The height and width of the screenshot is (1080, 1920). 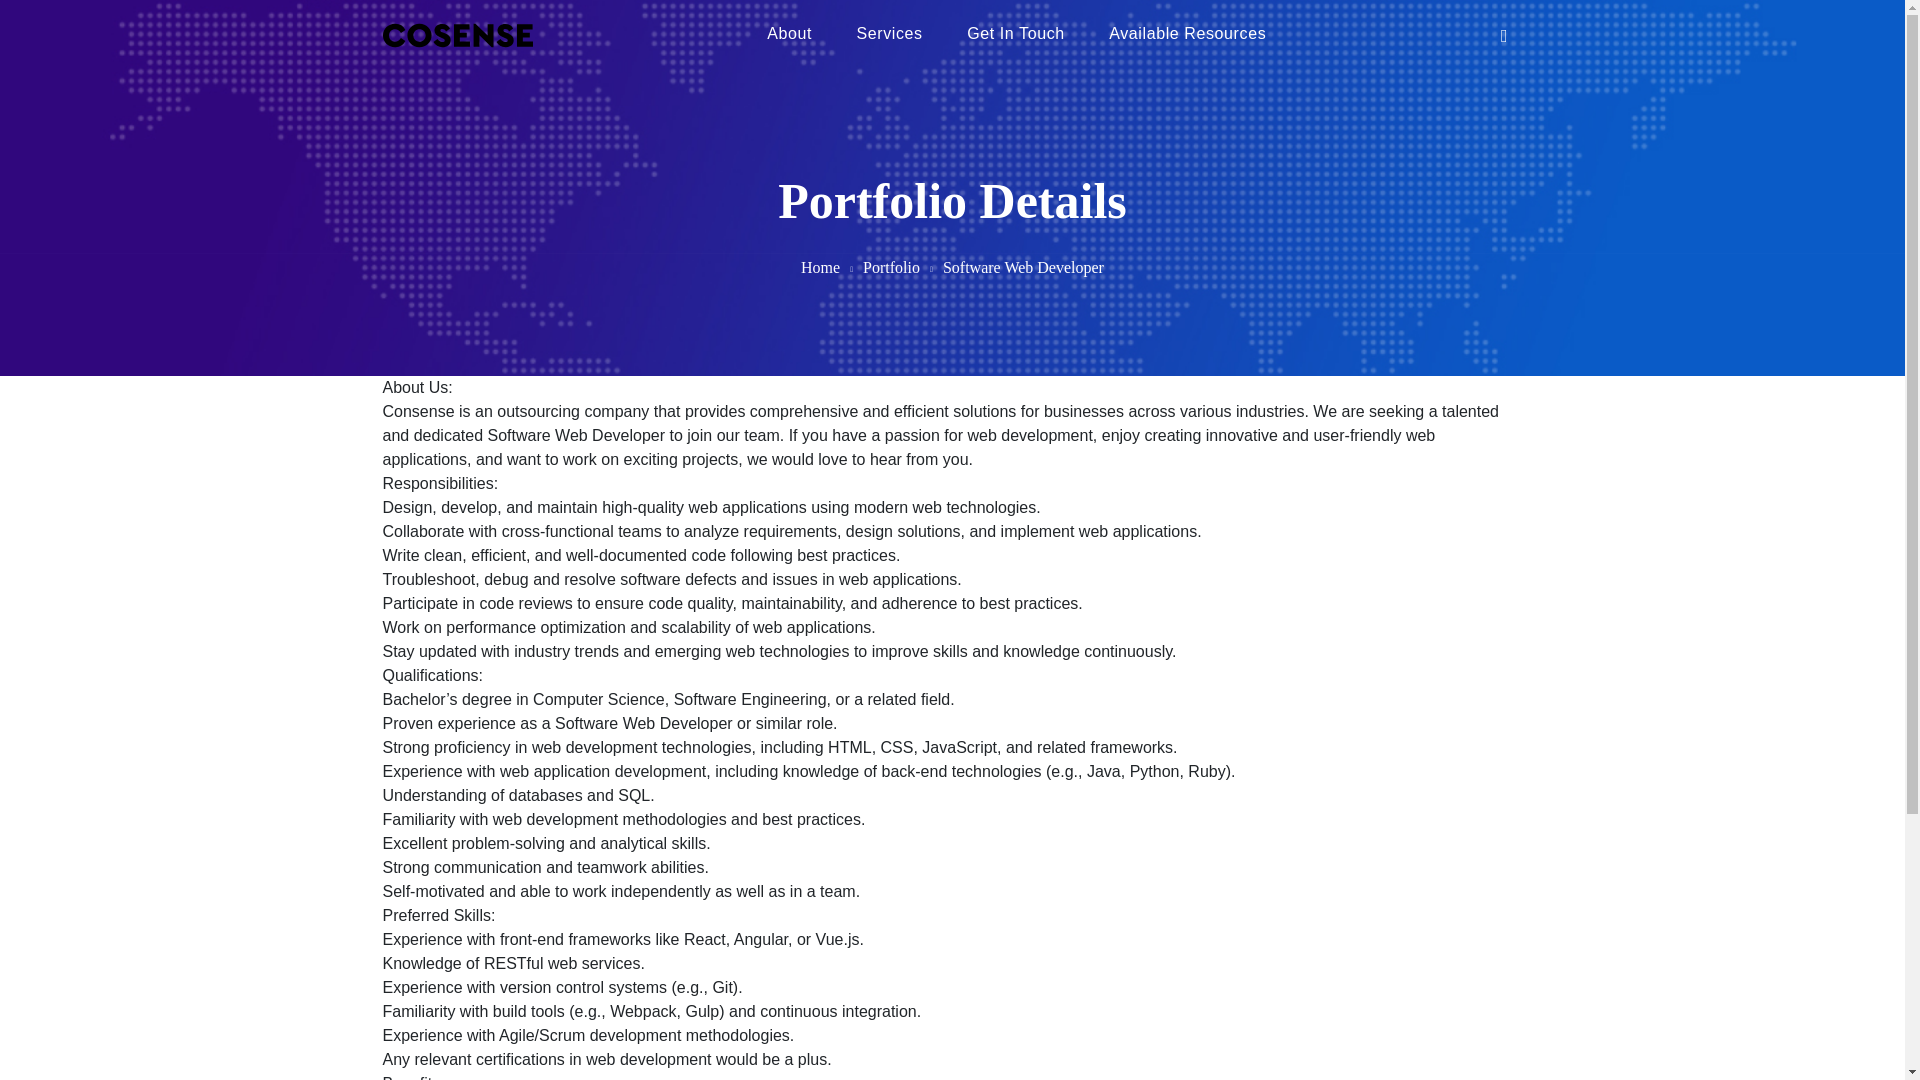 I want to click on Portfolio, so click(x=890, y=268).